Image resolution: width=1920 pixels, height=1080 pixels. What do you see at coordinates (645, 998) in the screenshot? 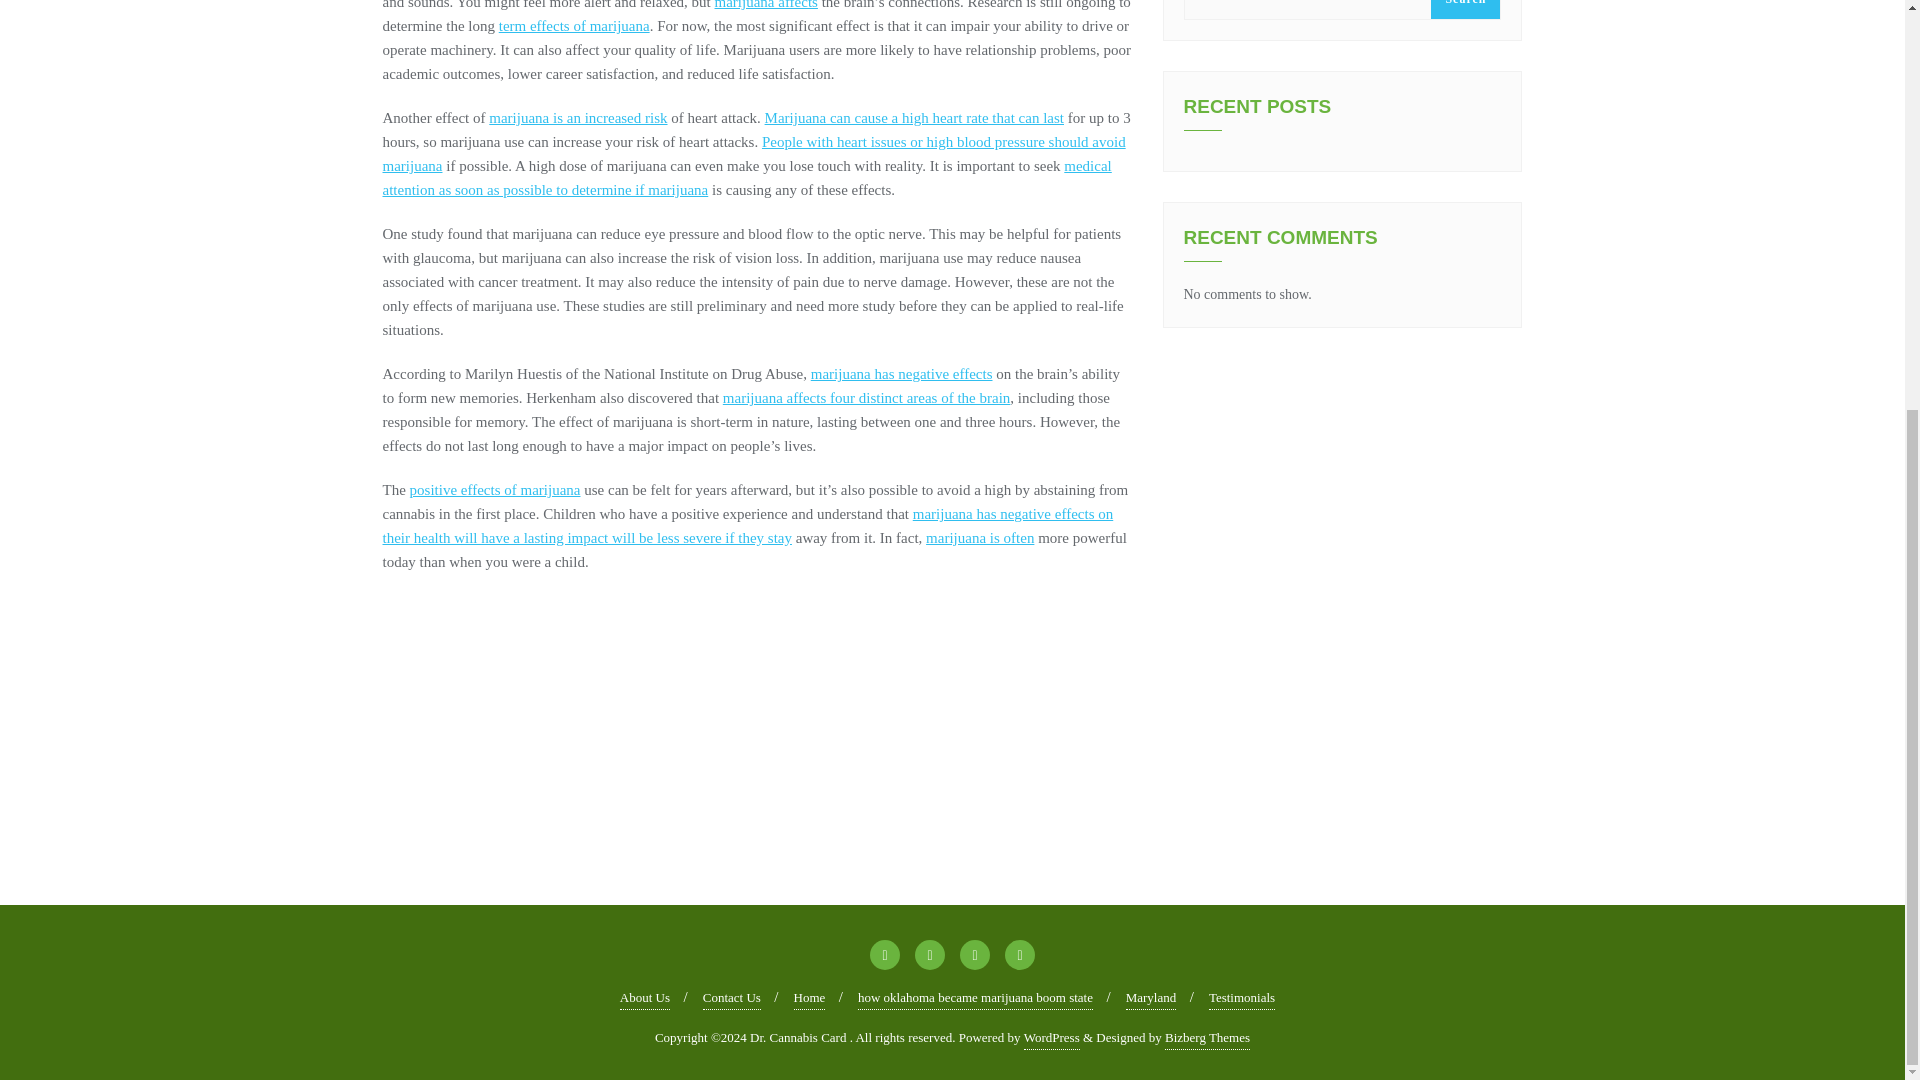
I see `About Us` at bounding box center [645, 998].